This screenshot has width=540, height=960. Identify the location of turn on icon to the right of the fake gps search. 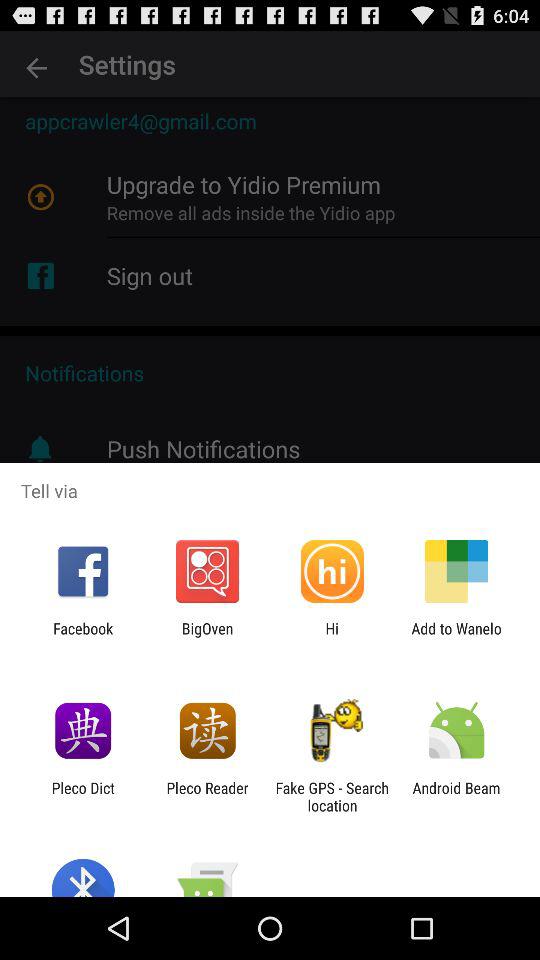
(456, 796).